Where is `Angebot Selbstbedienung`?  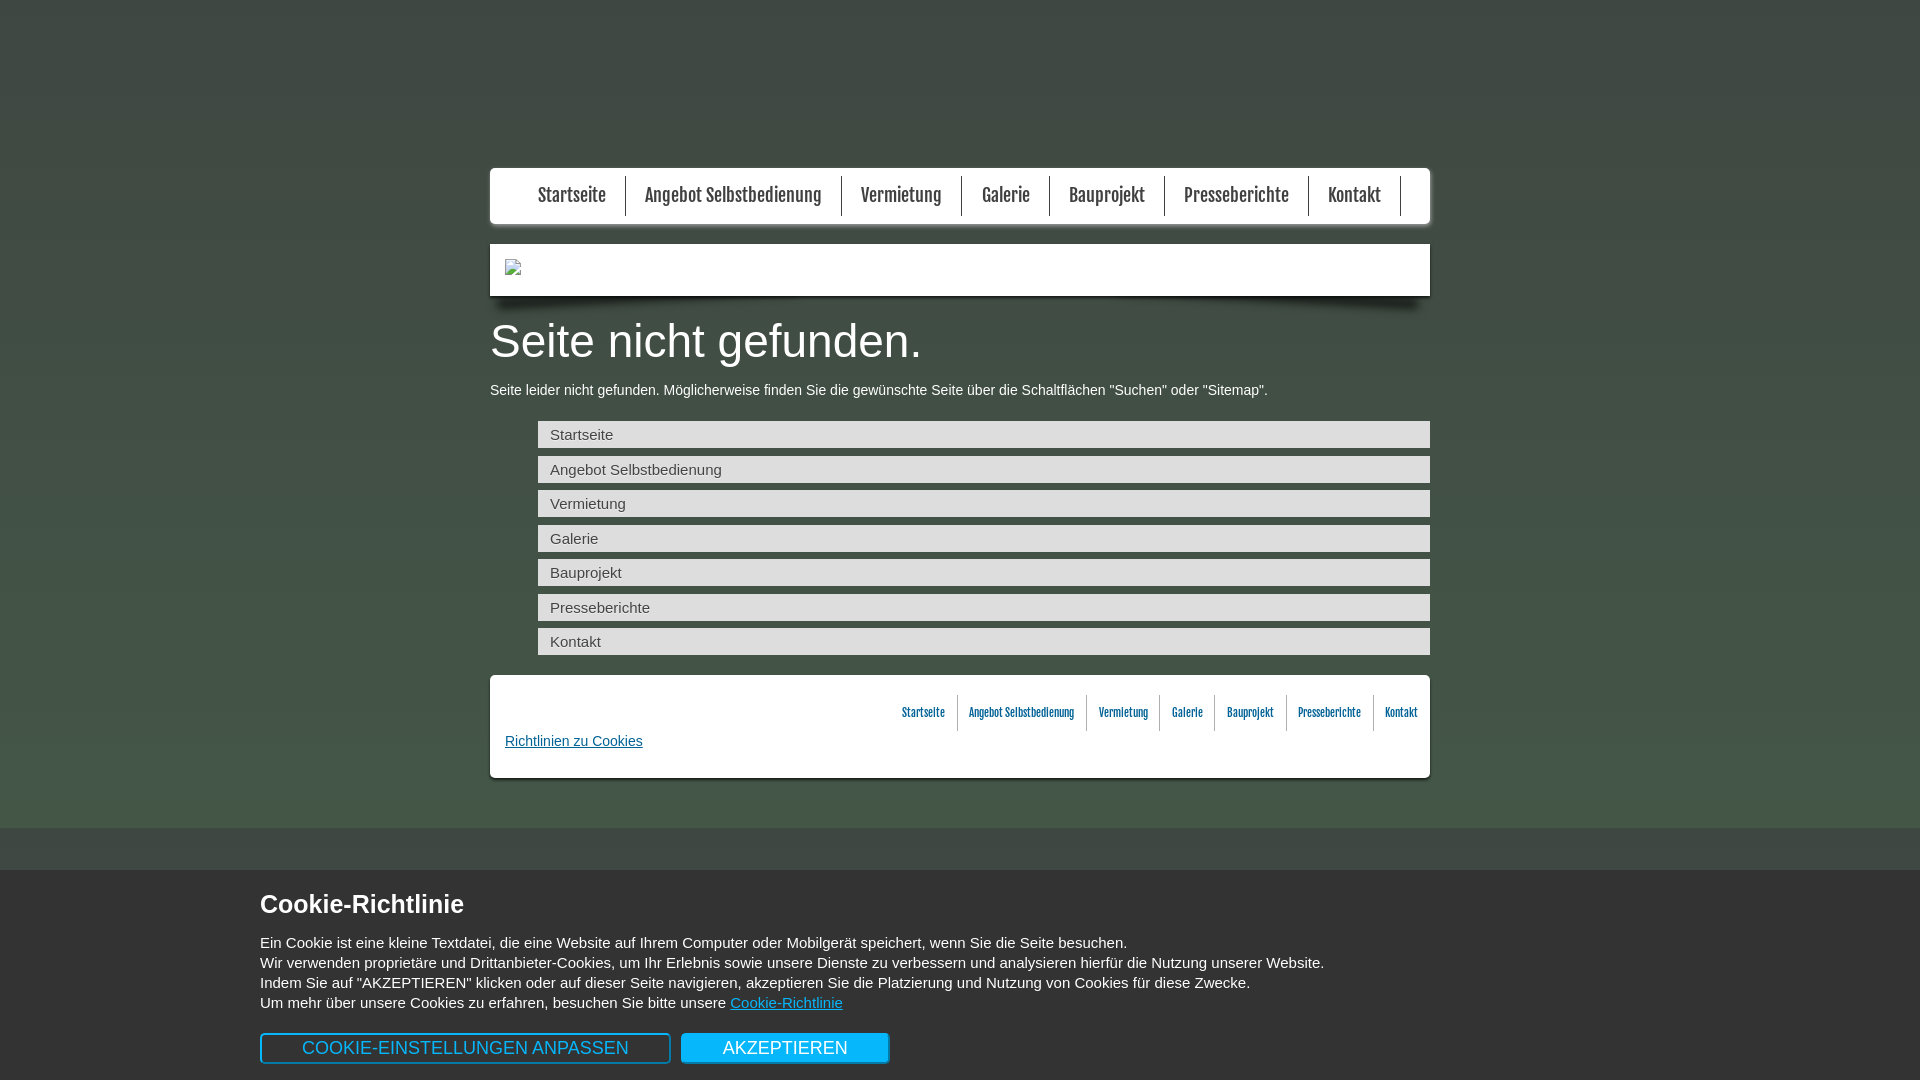
Angebot Selbstbedienung is located at coordinates (734, 196).